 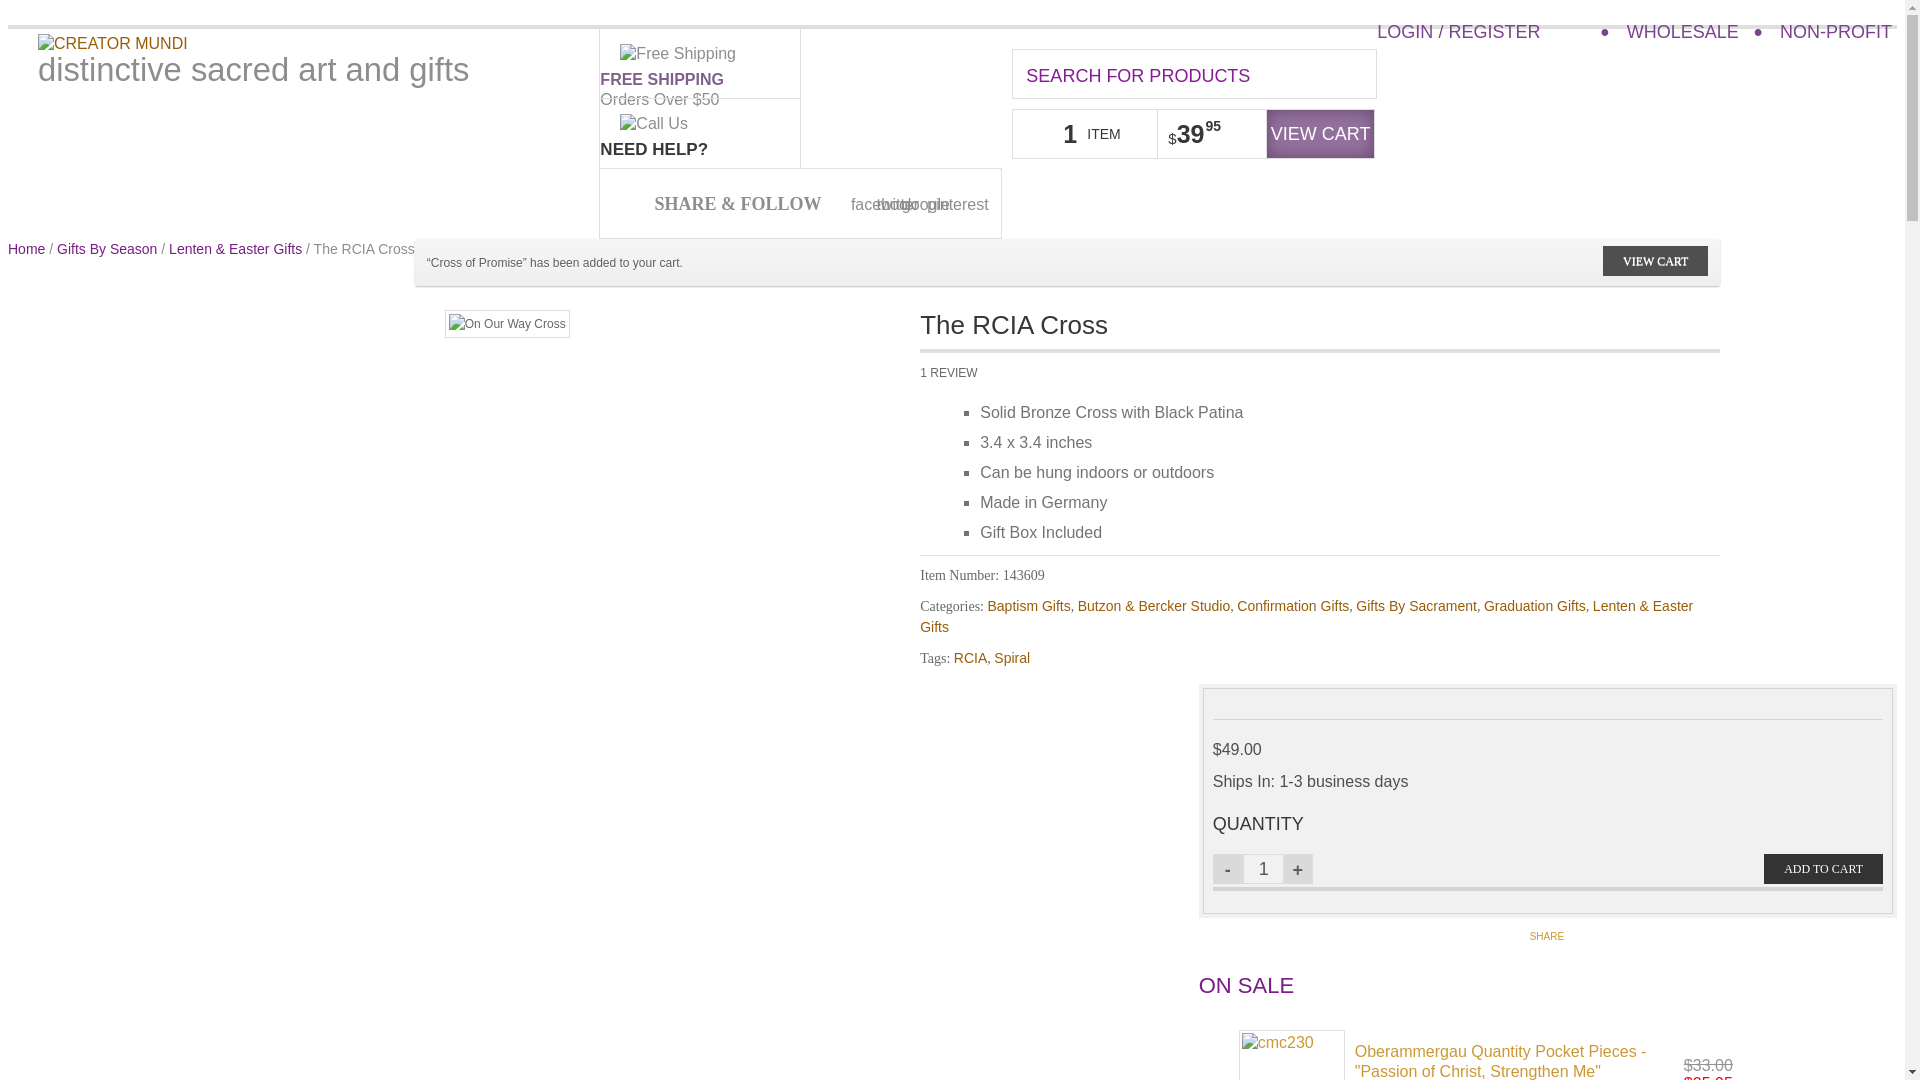 What do you see at coordinates (1320, 134) in the screenshot?
I see `VIEW CART` at bounding box center [1320, 134].